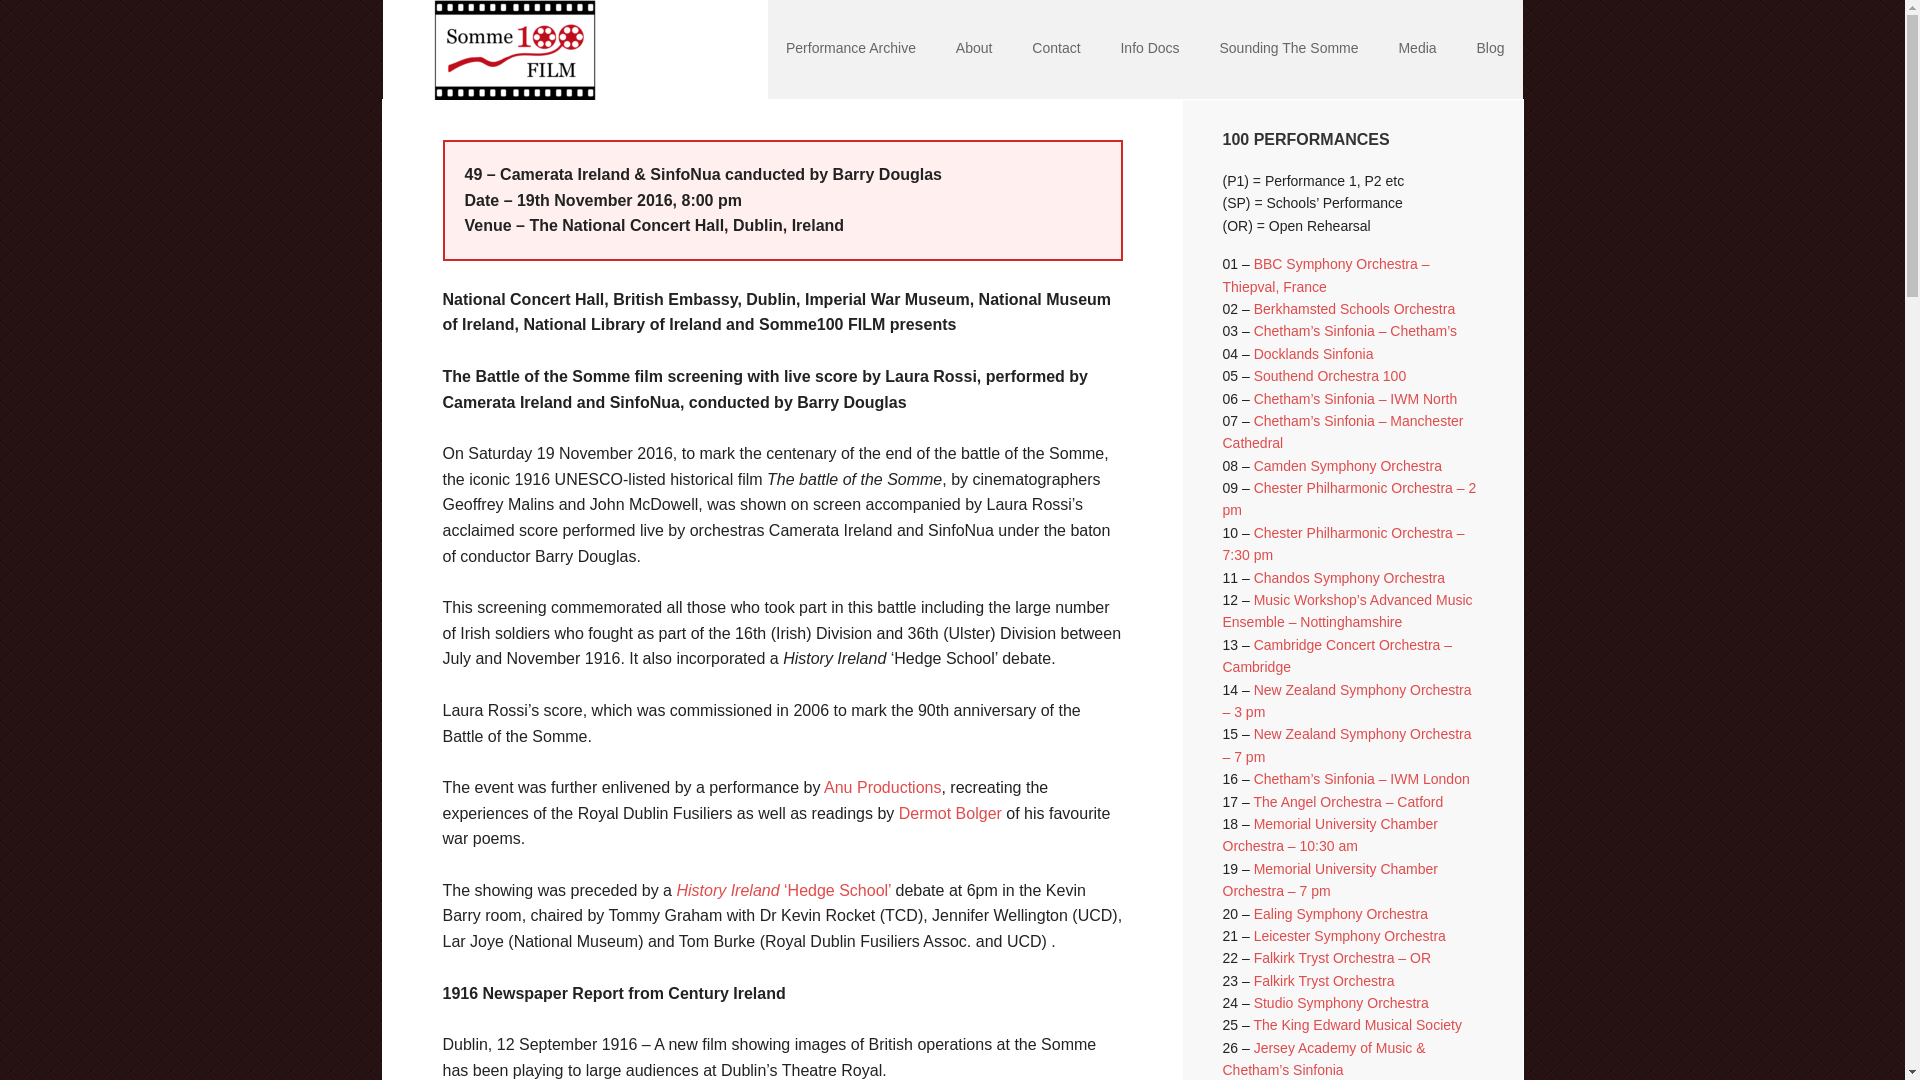  Describe the element at coordinates (1149, 50) in the screenshot. I see `Info Docs` at that location.